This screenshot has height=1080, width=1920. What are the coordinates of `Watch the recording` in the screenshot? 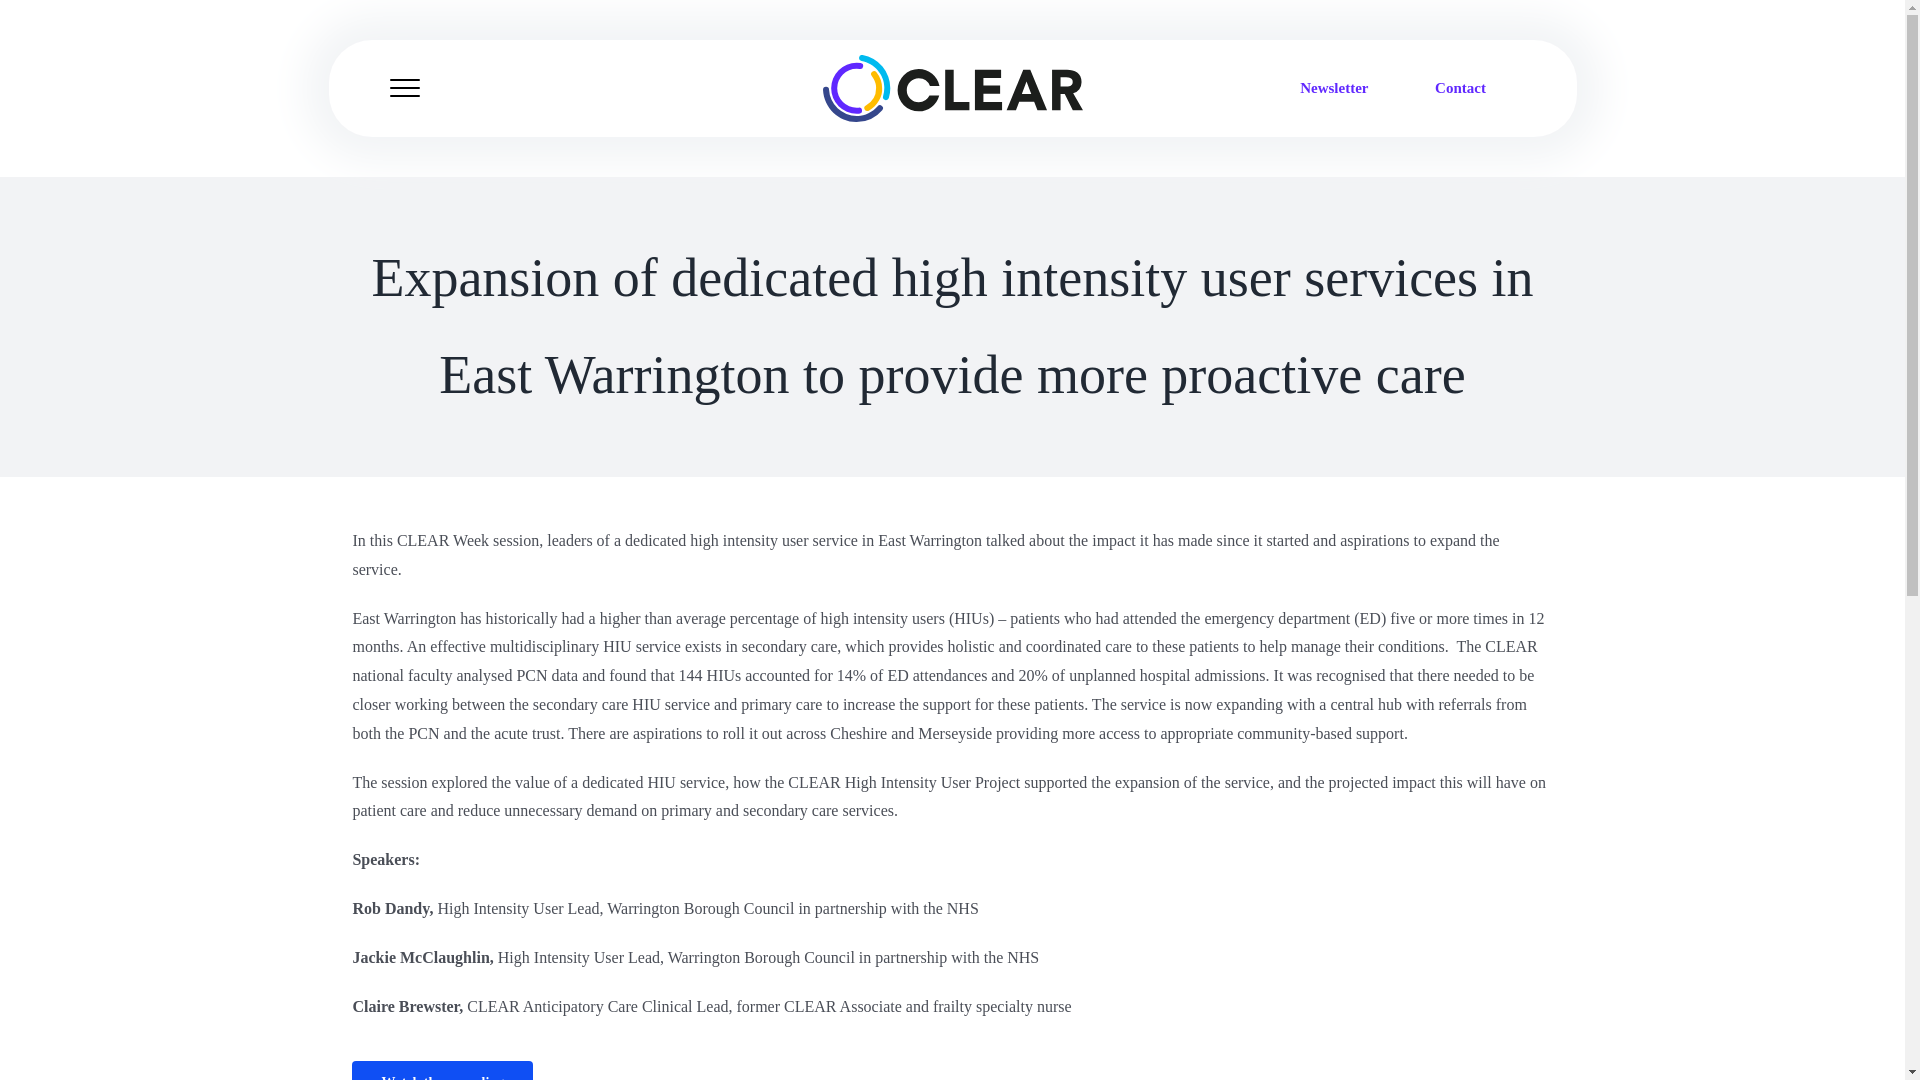 It's located at (442, 1070).